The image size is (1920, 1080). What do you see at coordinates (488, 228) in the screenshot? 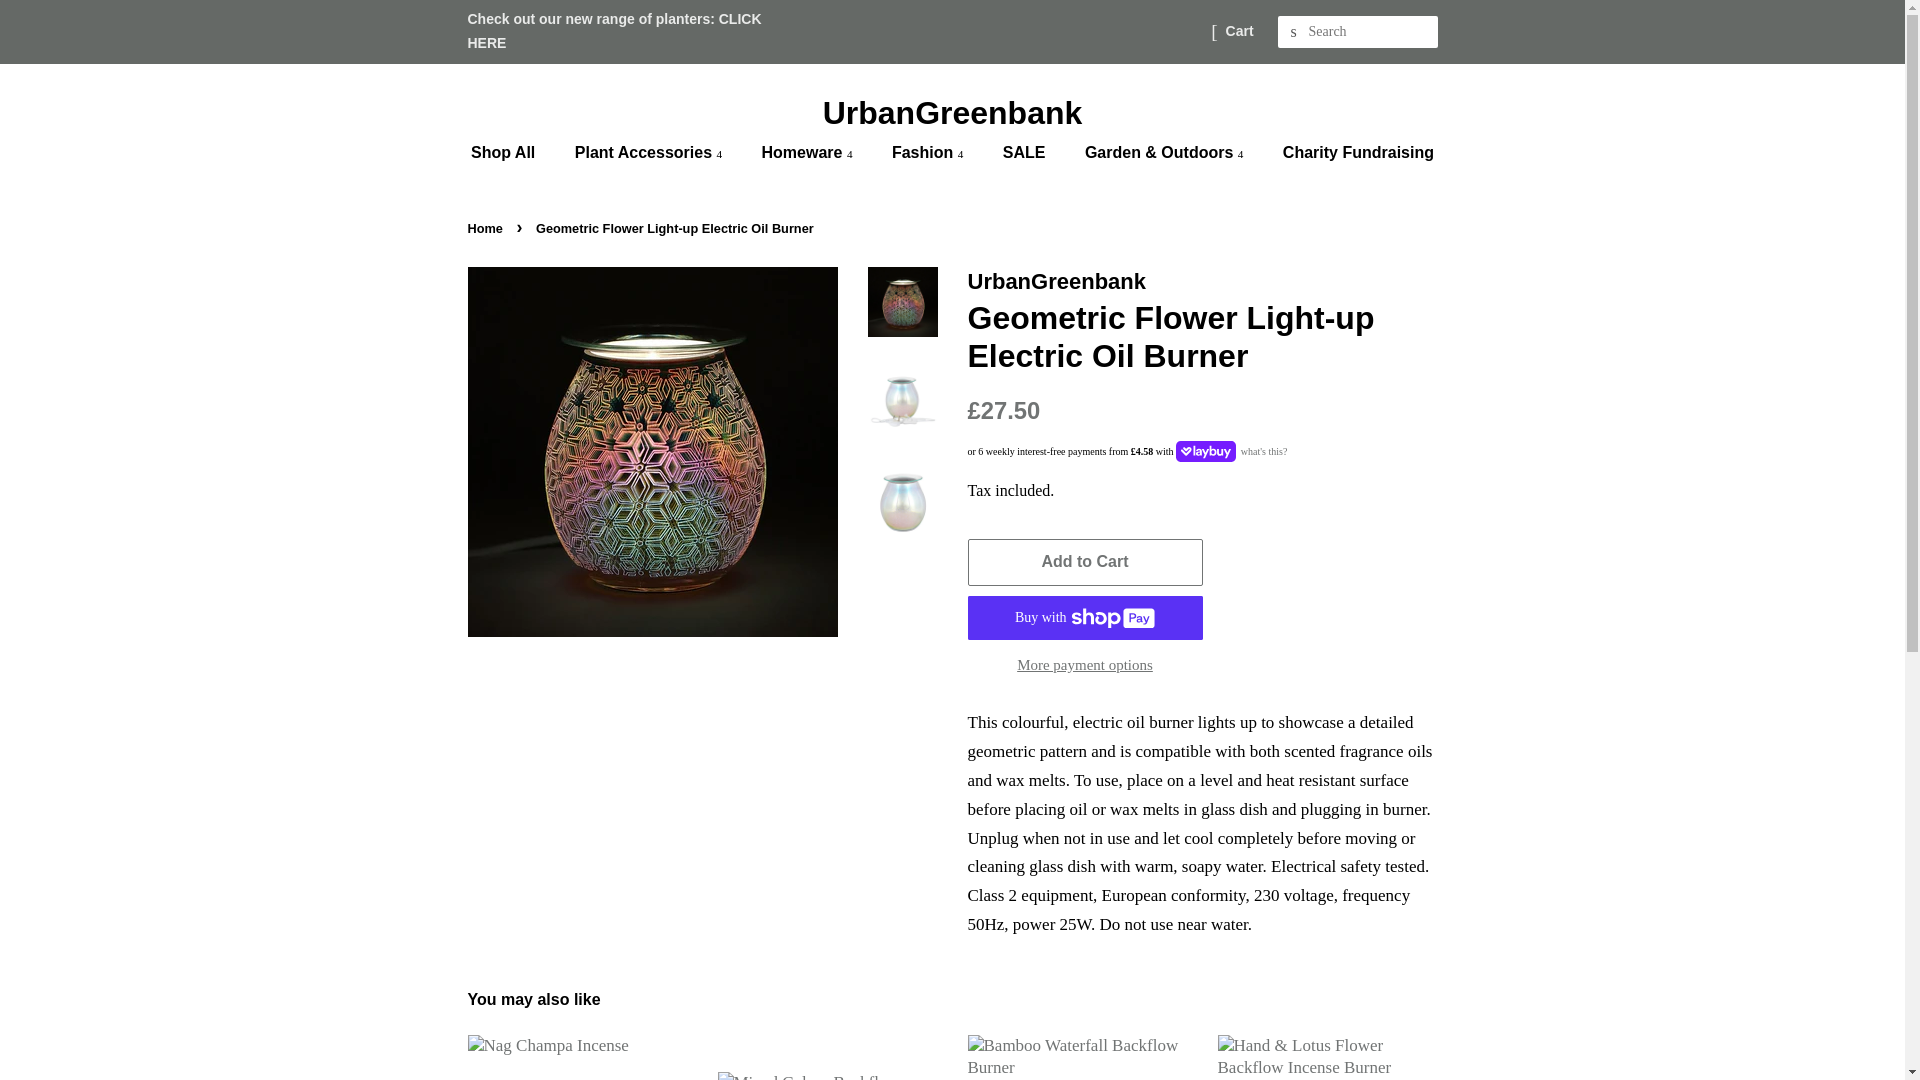
I see `Back to the frontpage` at bounding box center [488, 228].